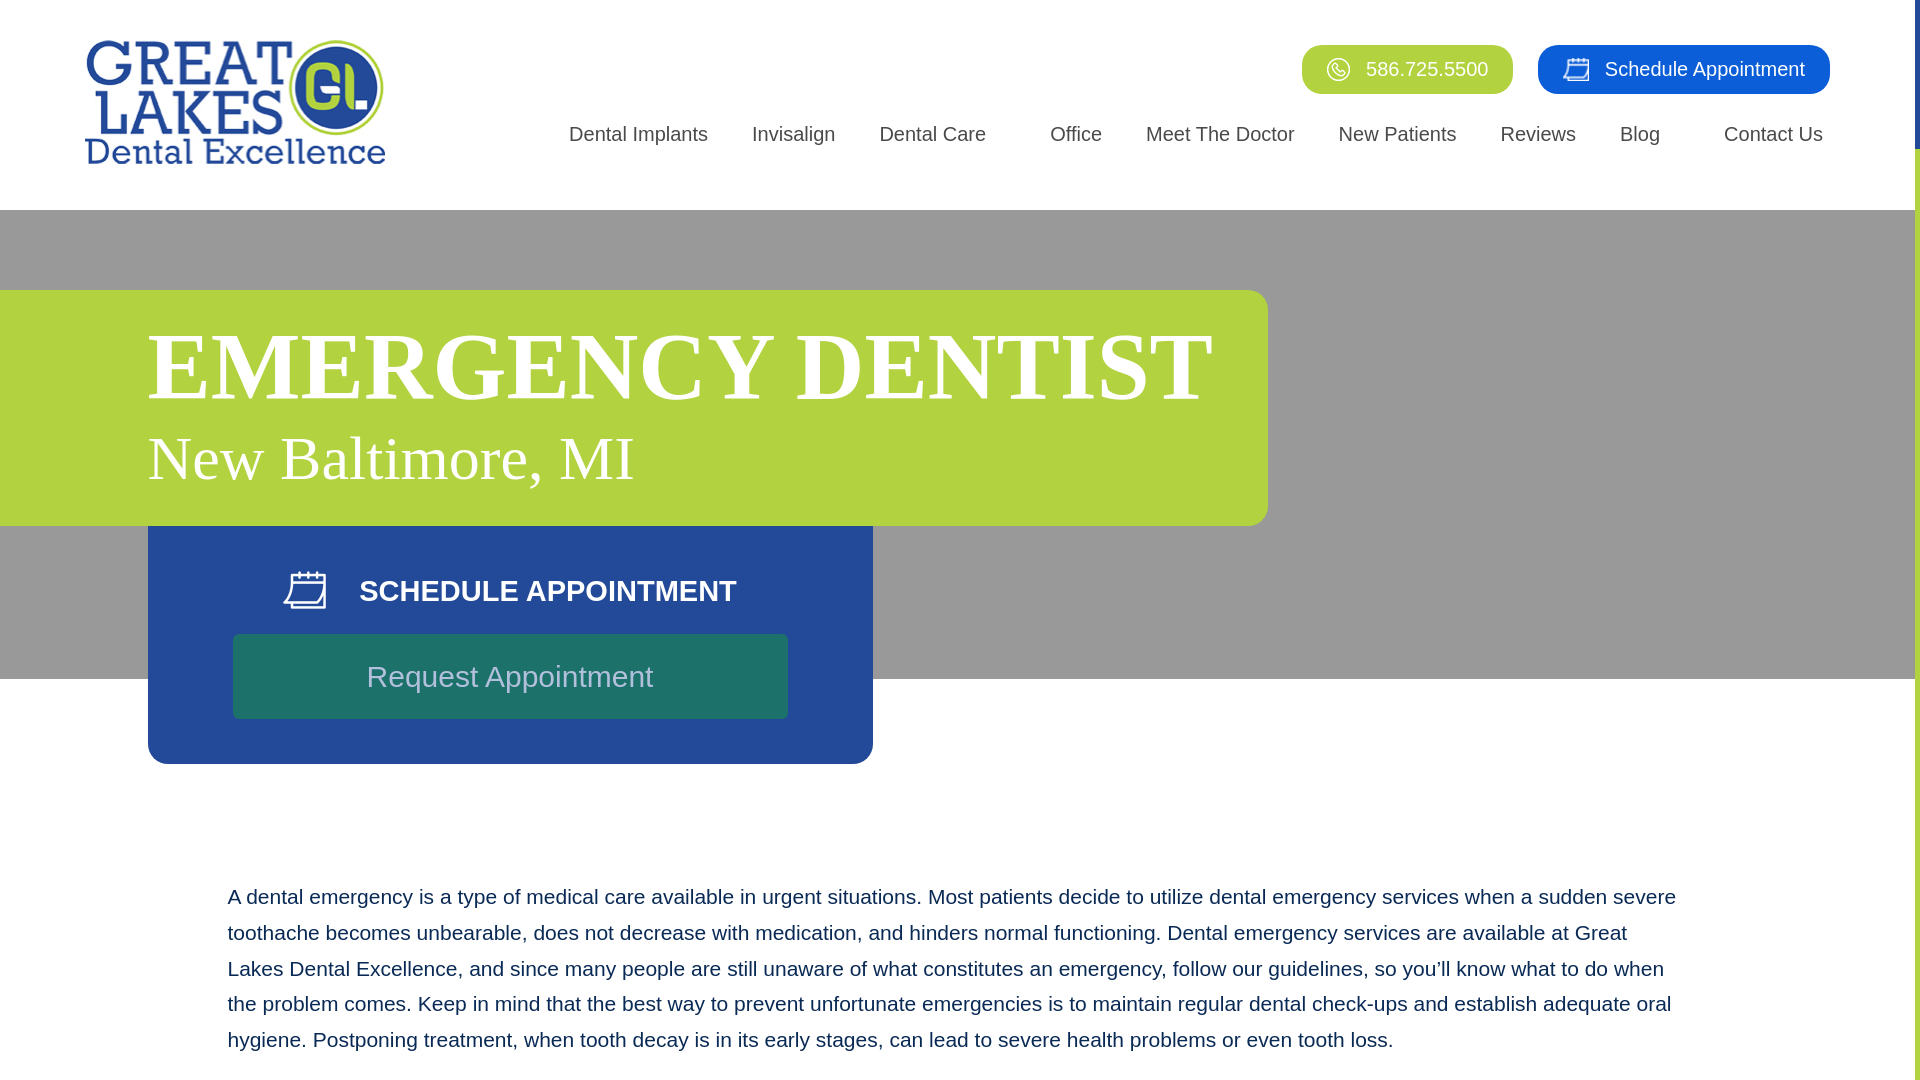  Describe the element at coordinates (1683, 69) in the screenshot. I see `Schedule Appointment` at that location.